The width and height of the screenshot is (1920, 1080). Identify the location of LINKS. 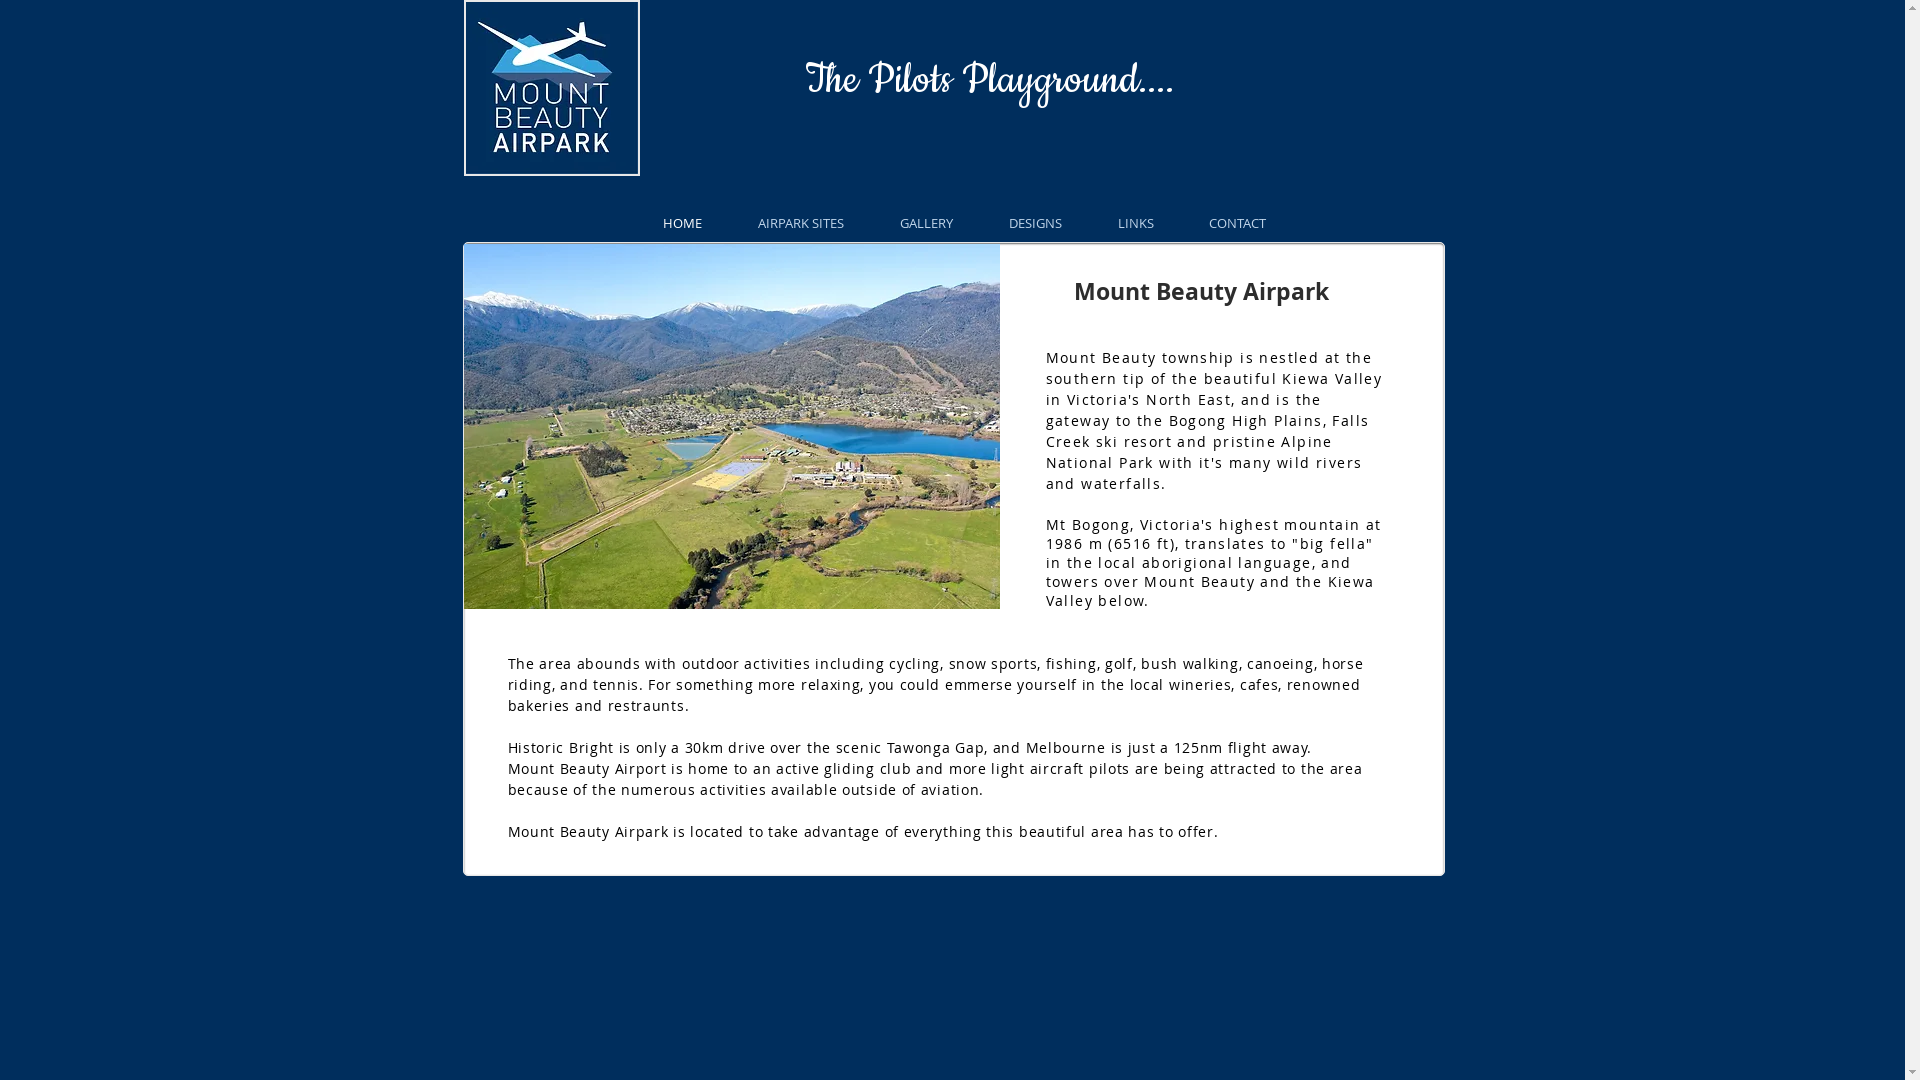
(1136, 223).